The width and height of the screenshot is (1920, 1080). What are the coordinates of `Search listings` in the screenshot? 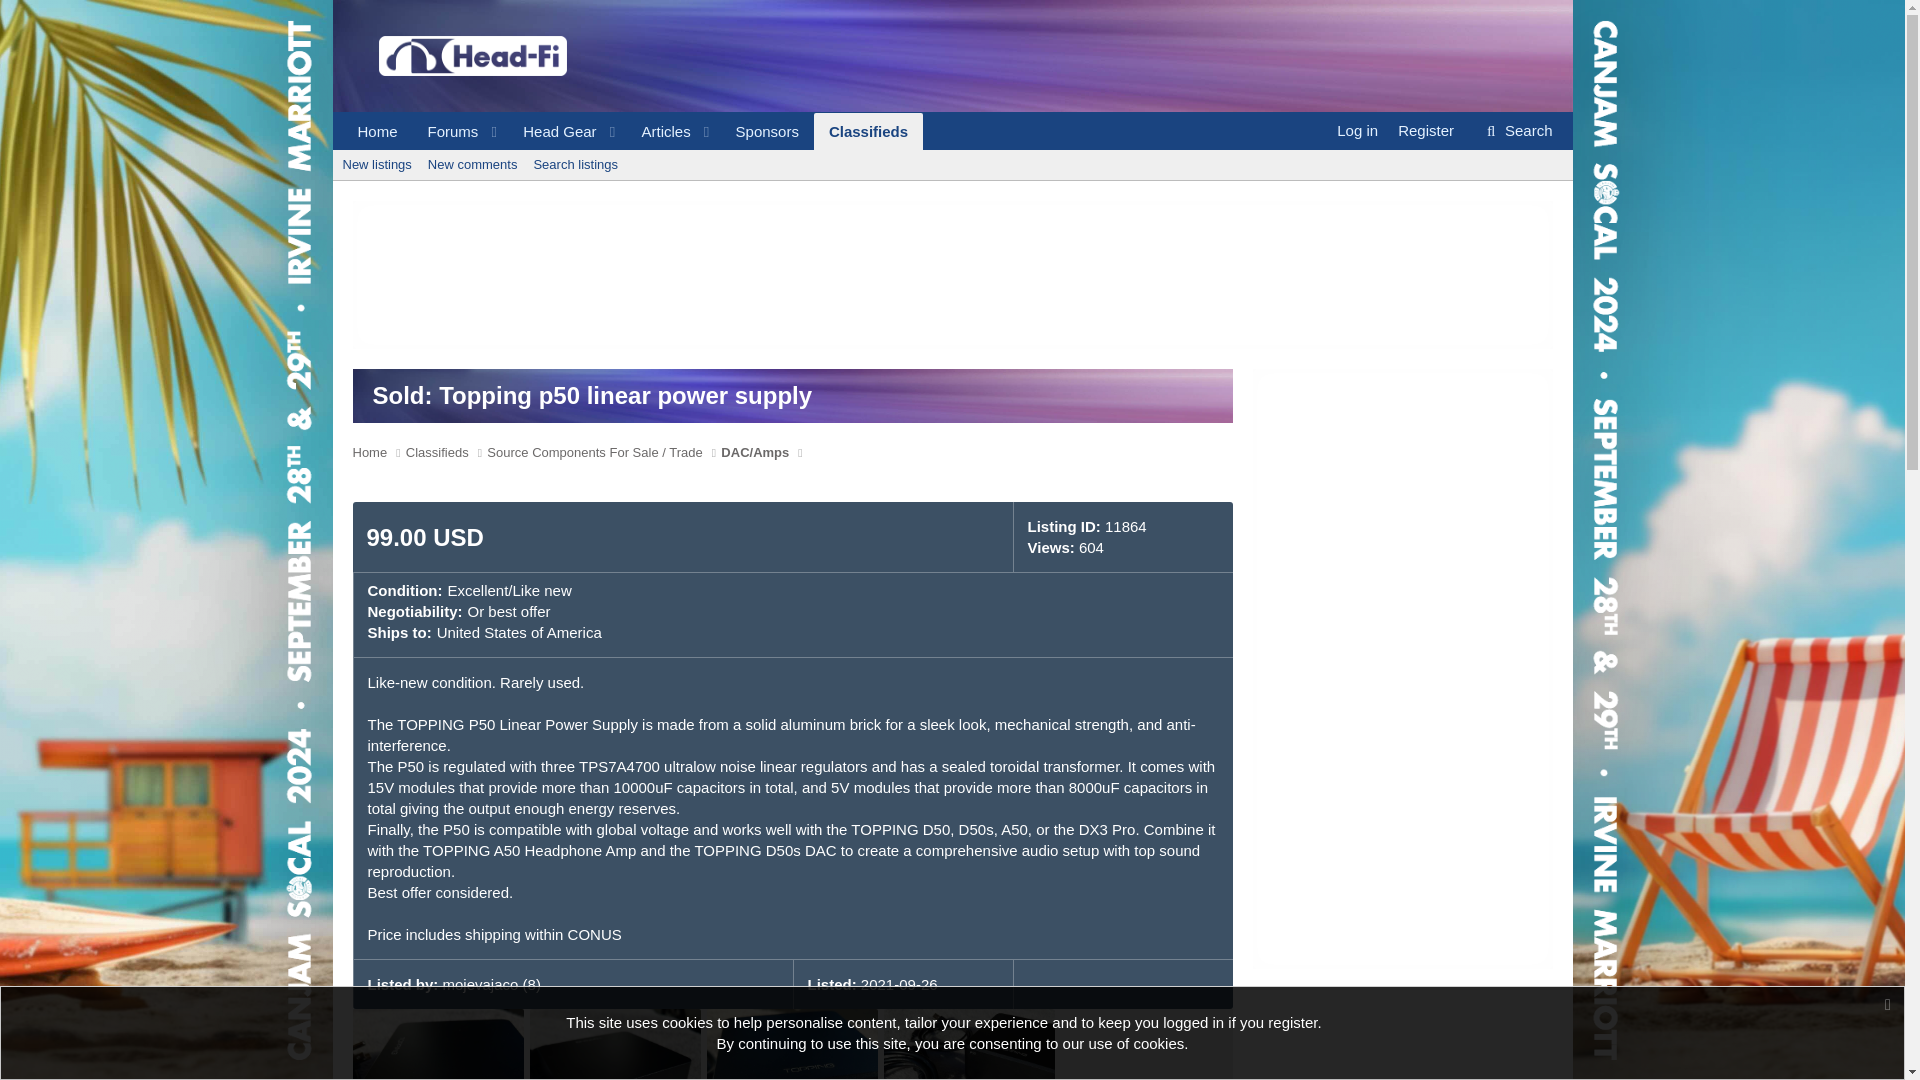 It's located at (446, 132).